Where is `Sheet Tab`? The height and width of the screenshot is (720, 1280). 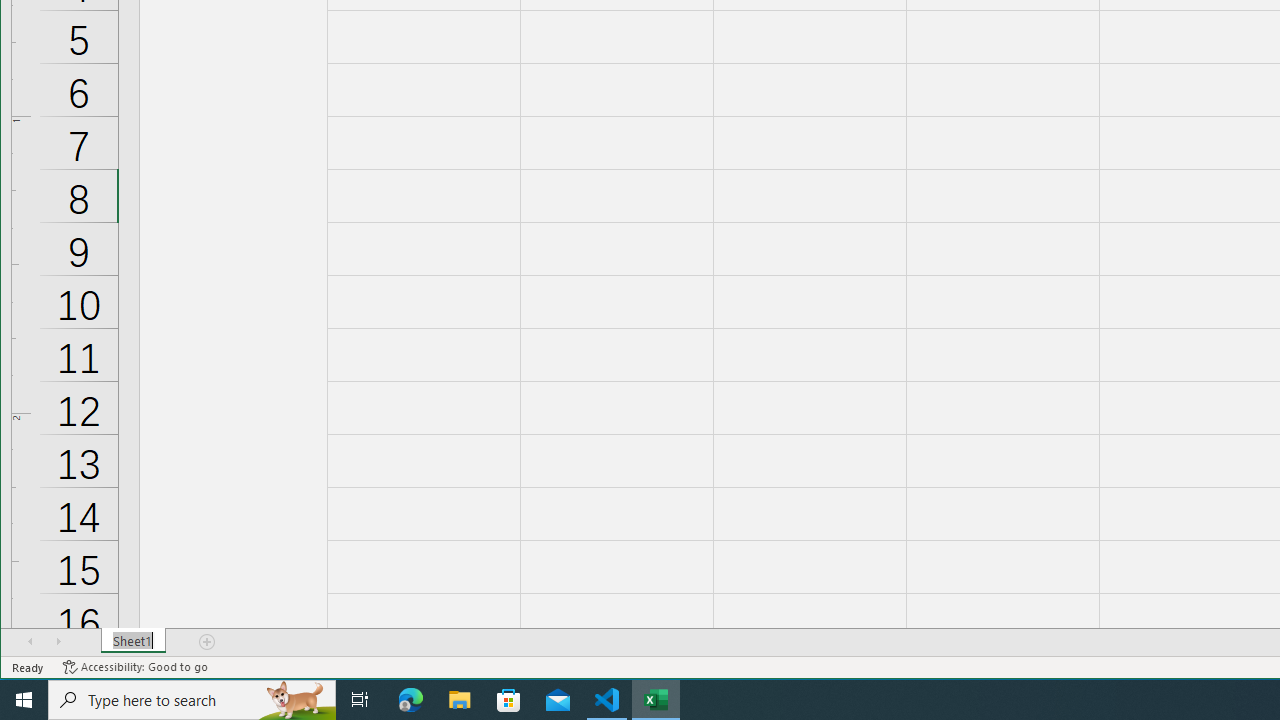
Sheet Tab is located at coordinates (134, 641).